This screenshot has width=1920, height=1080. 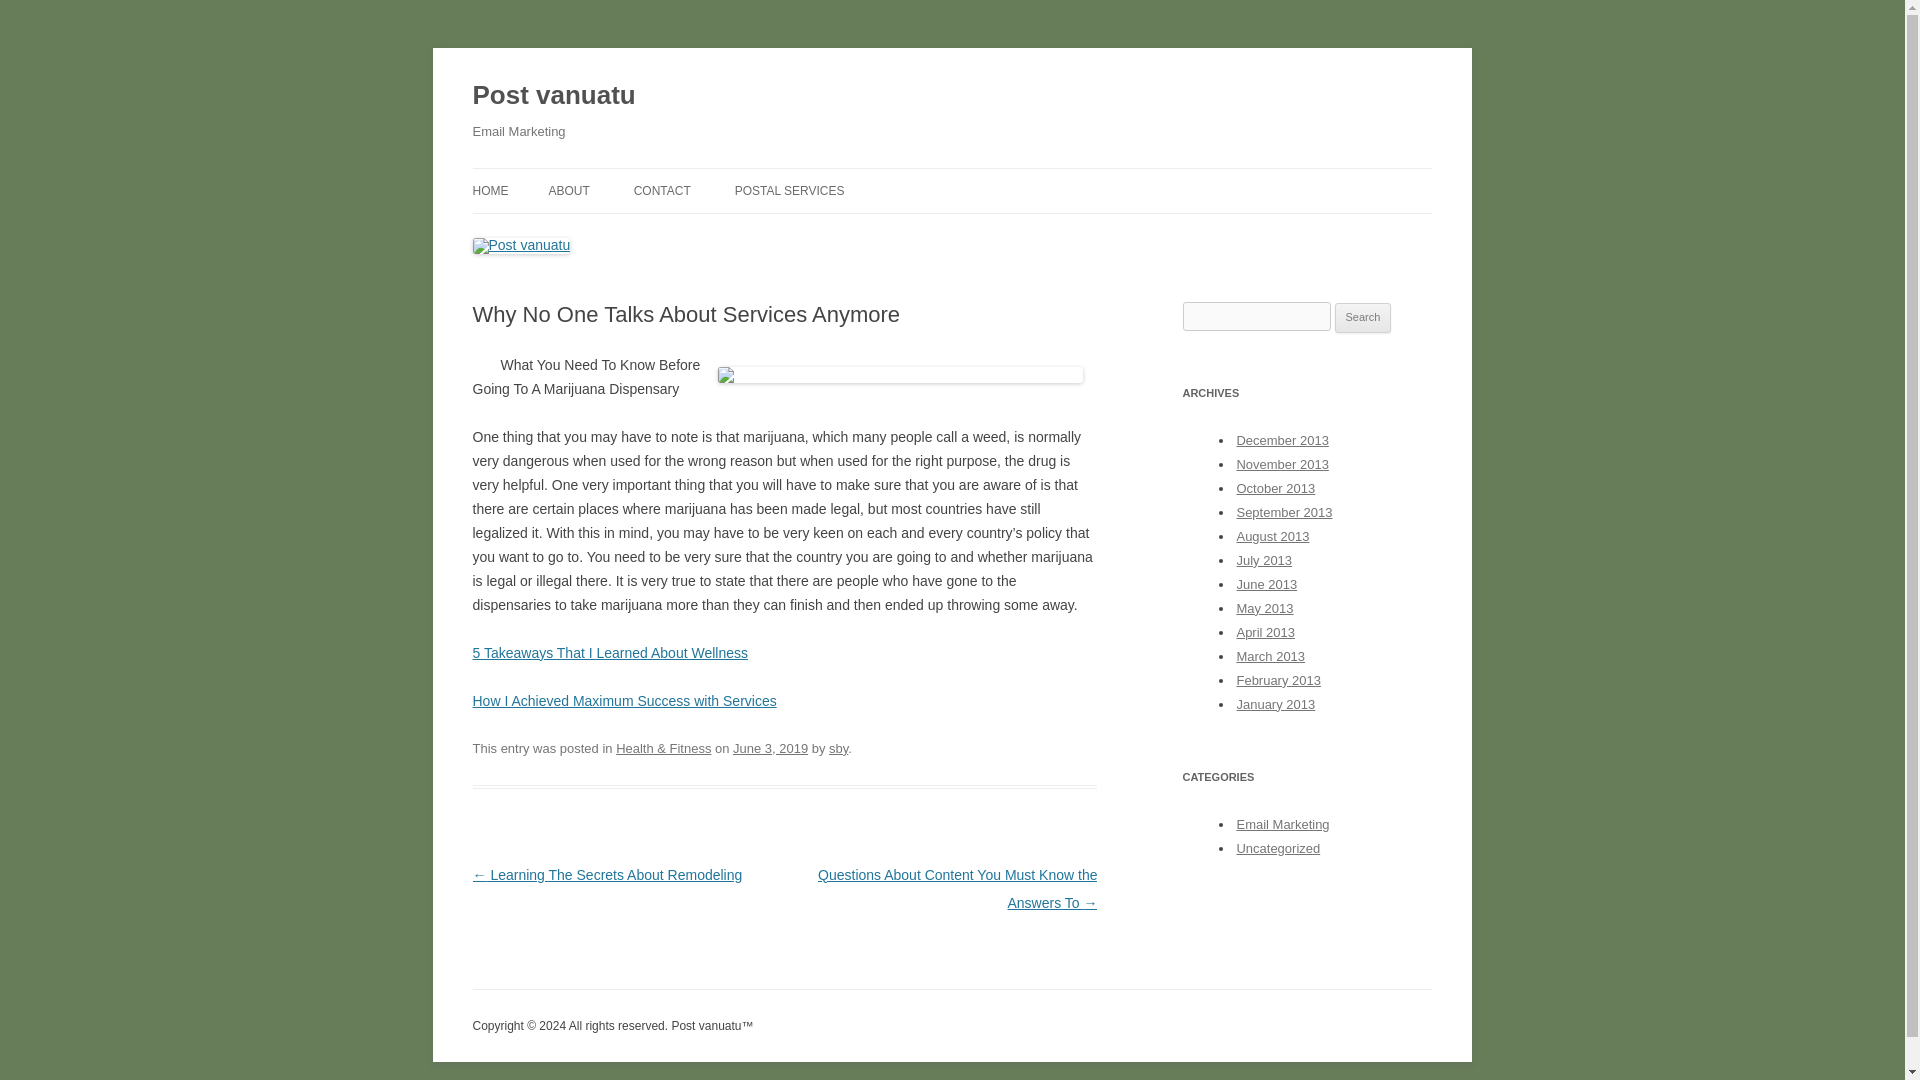 I want to click on January 2013, so click(x=1276, y=704).